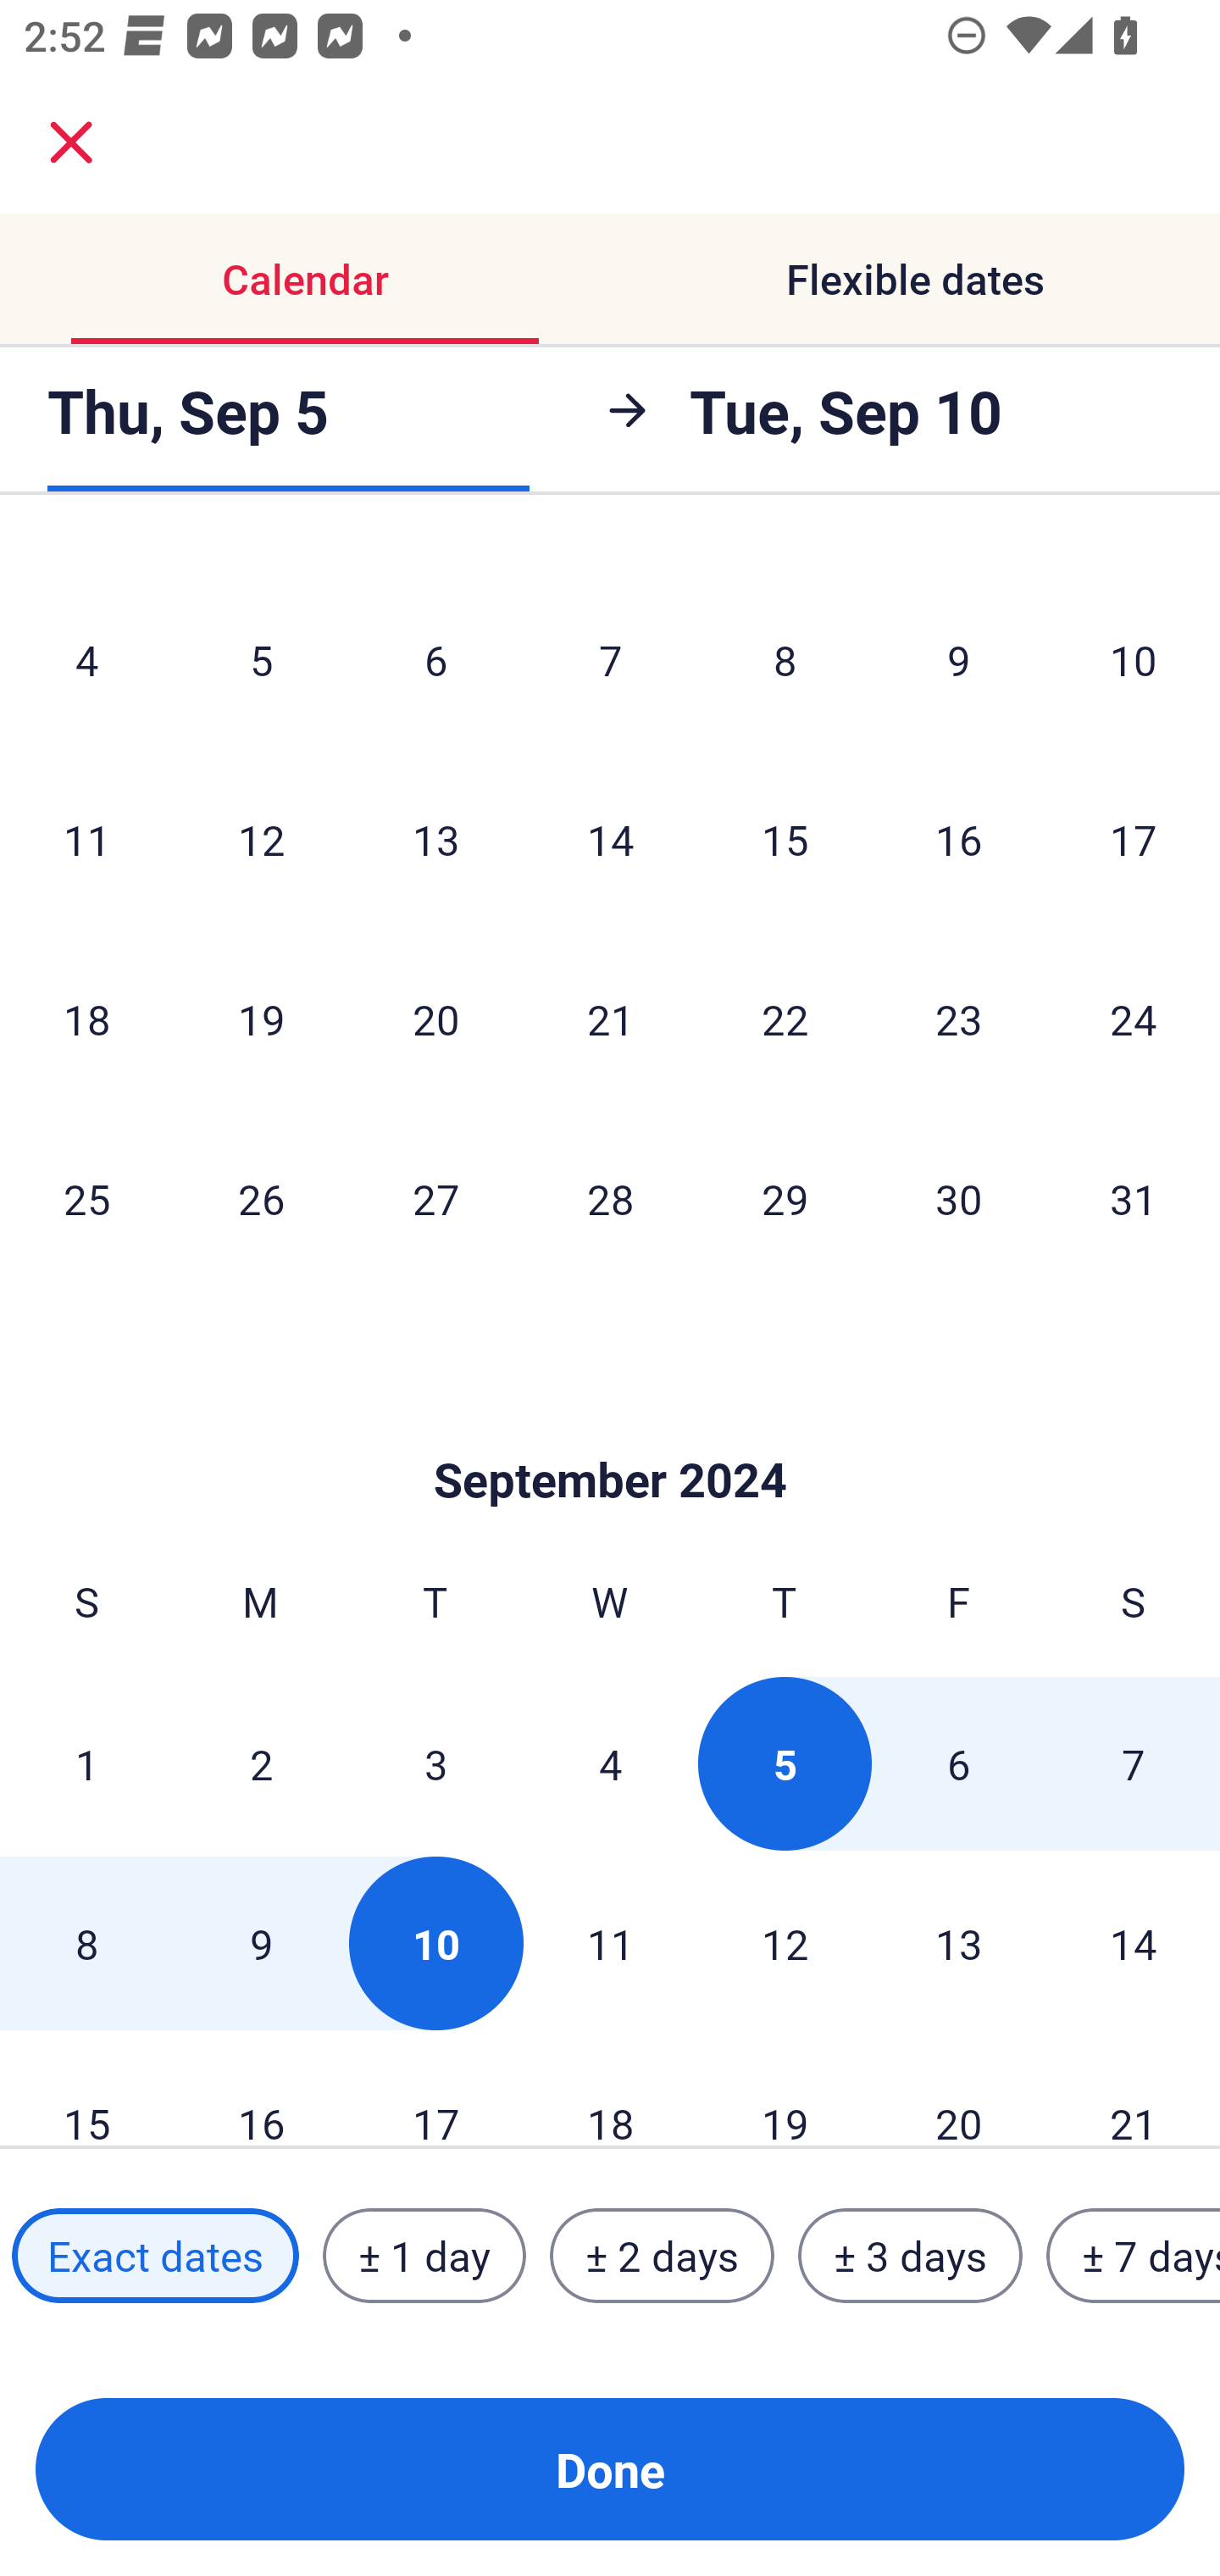 Image resolution: width=1220 pixels, height=2576 pixels. What do you see at coordinates (610, 2090) in the screenshot?
I see `18 Wednesday, September 18, 2024` at bounding box center [610, 2090].